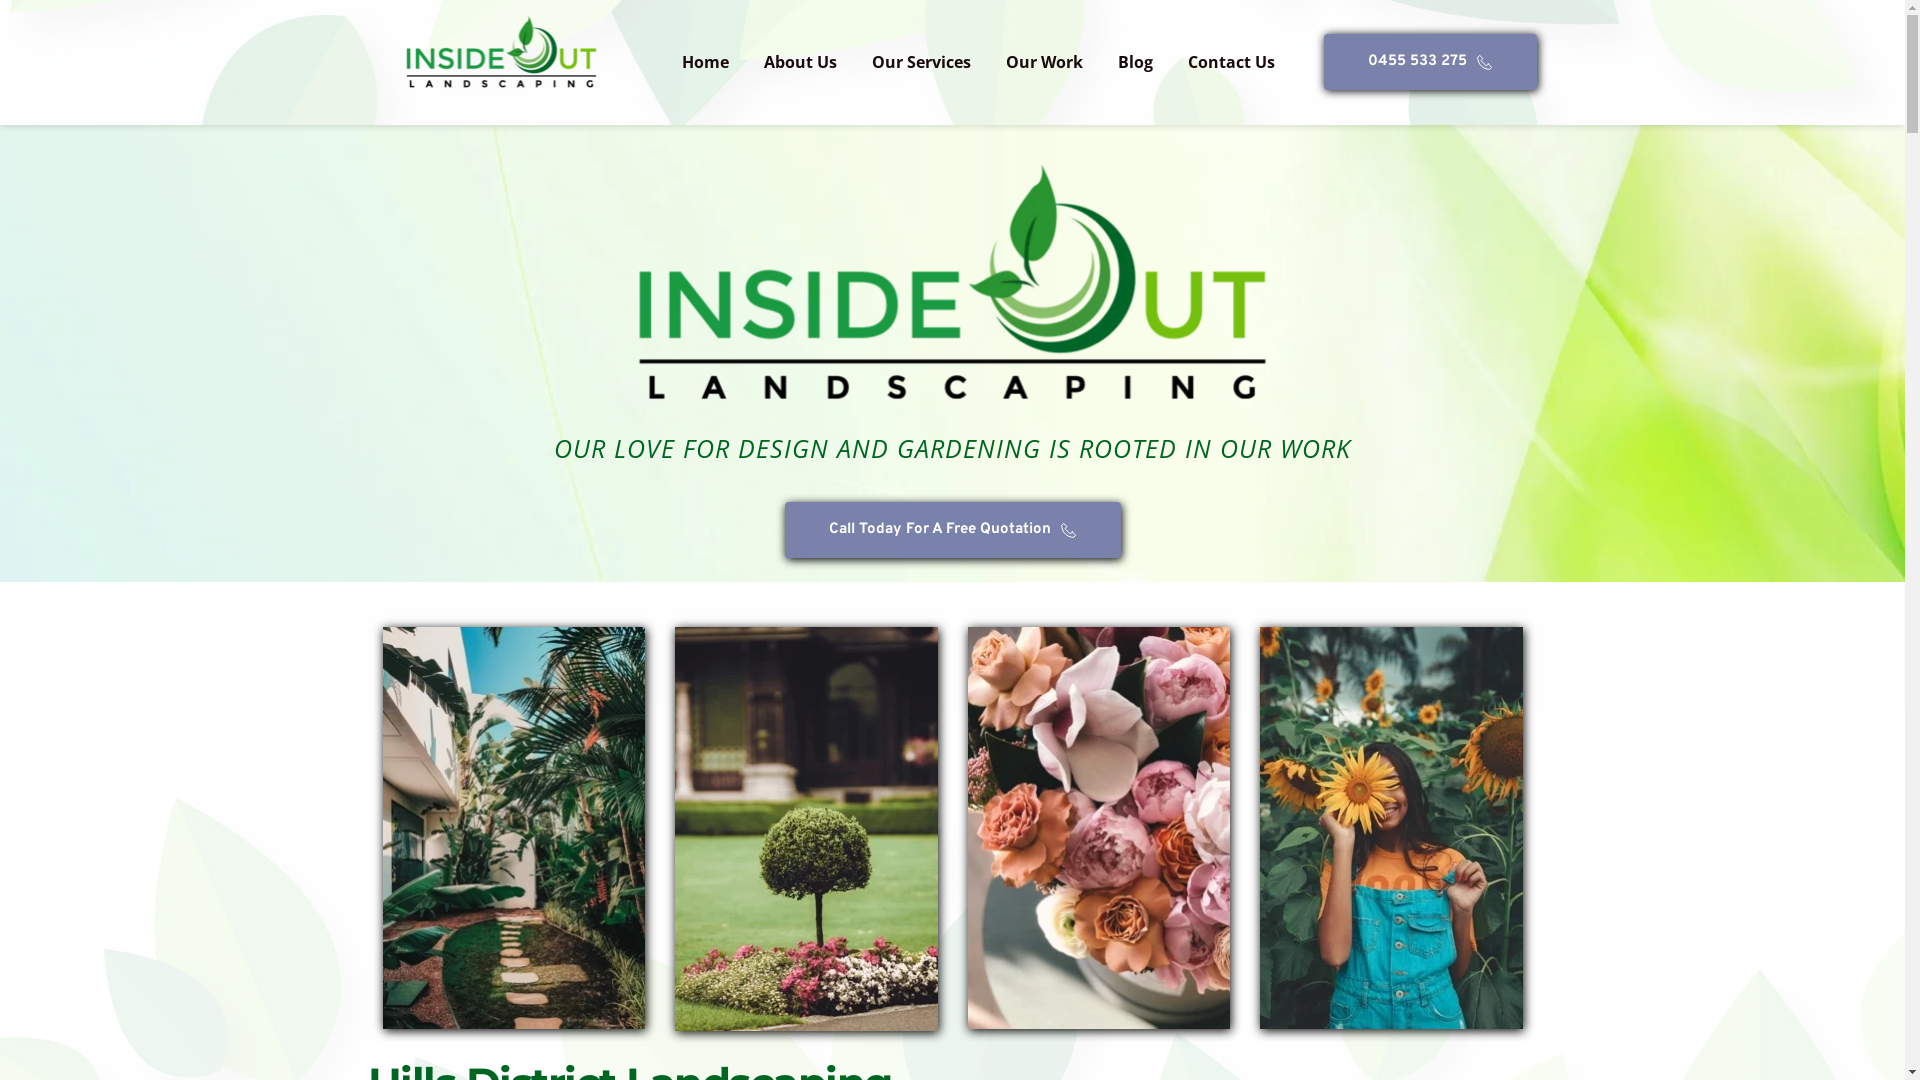 Image resolution: width=1920 pixels, height=1080 pixels. What do you see at coordinates (800, 62) in the screenshot?
I see `About Us` at bounding box center [800, 62].